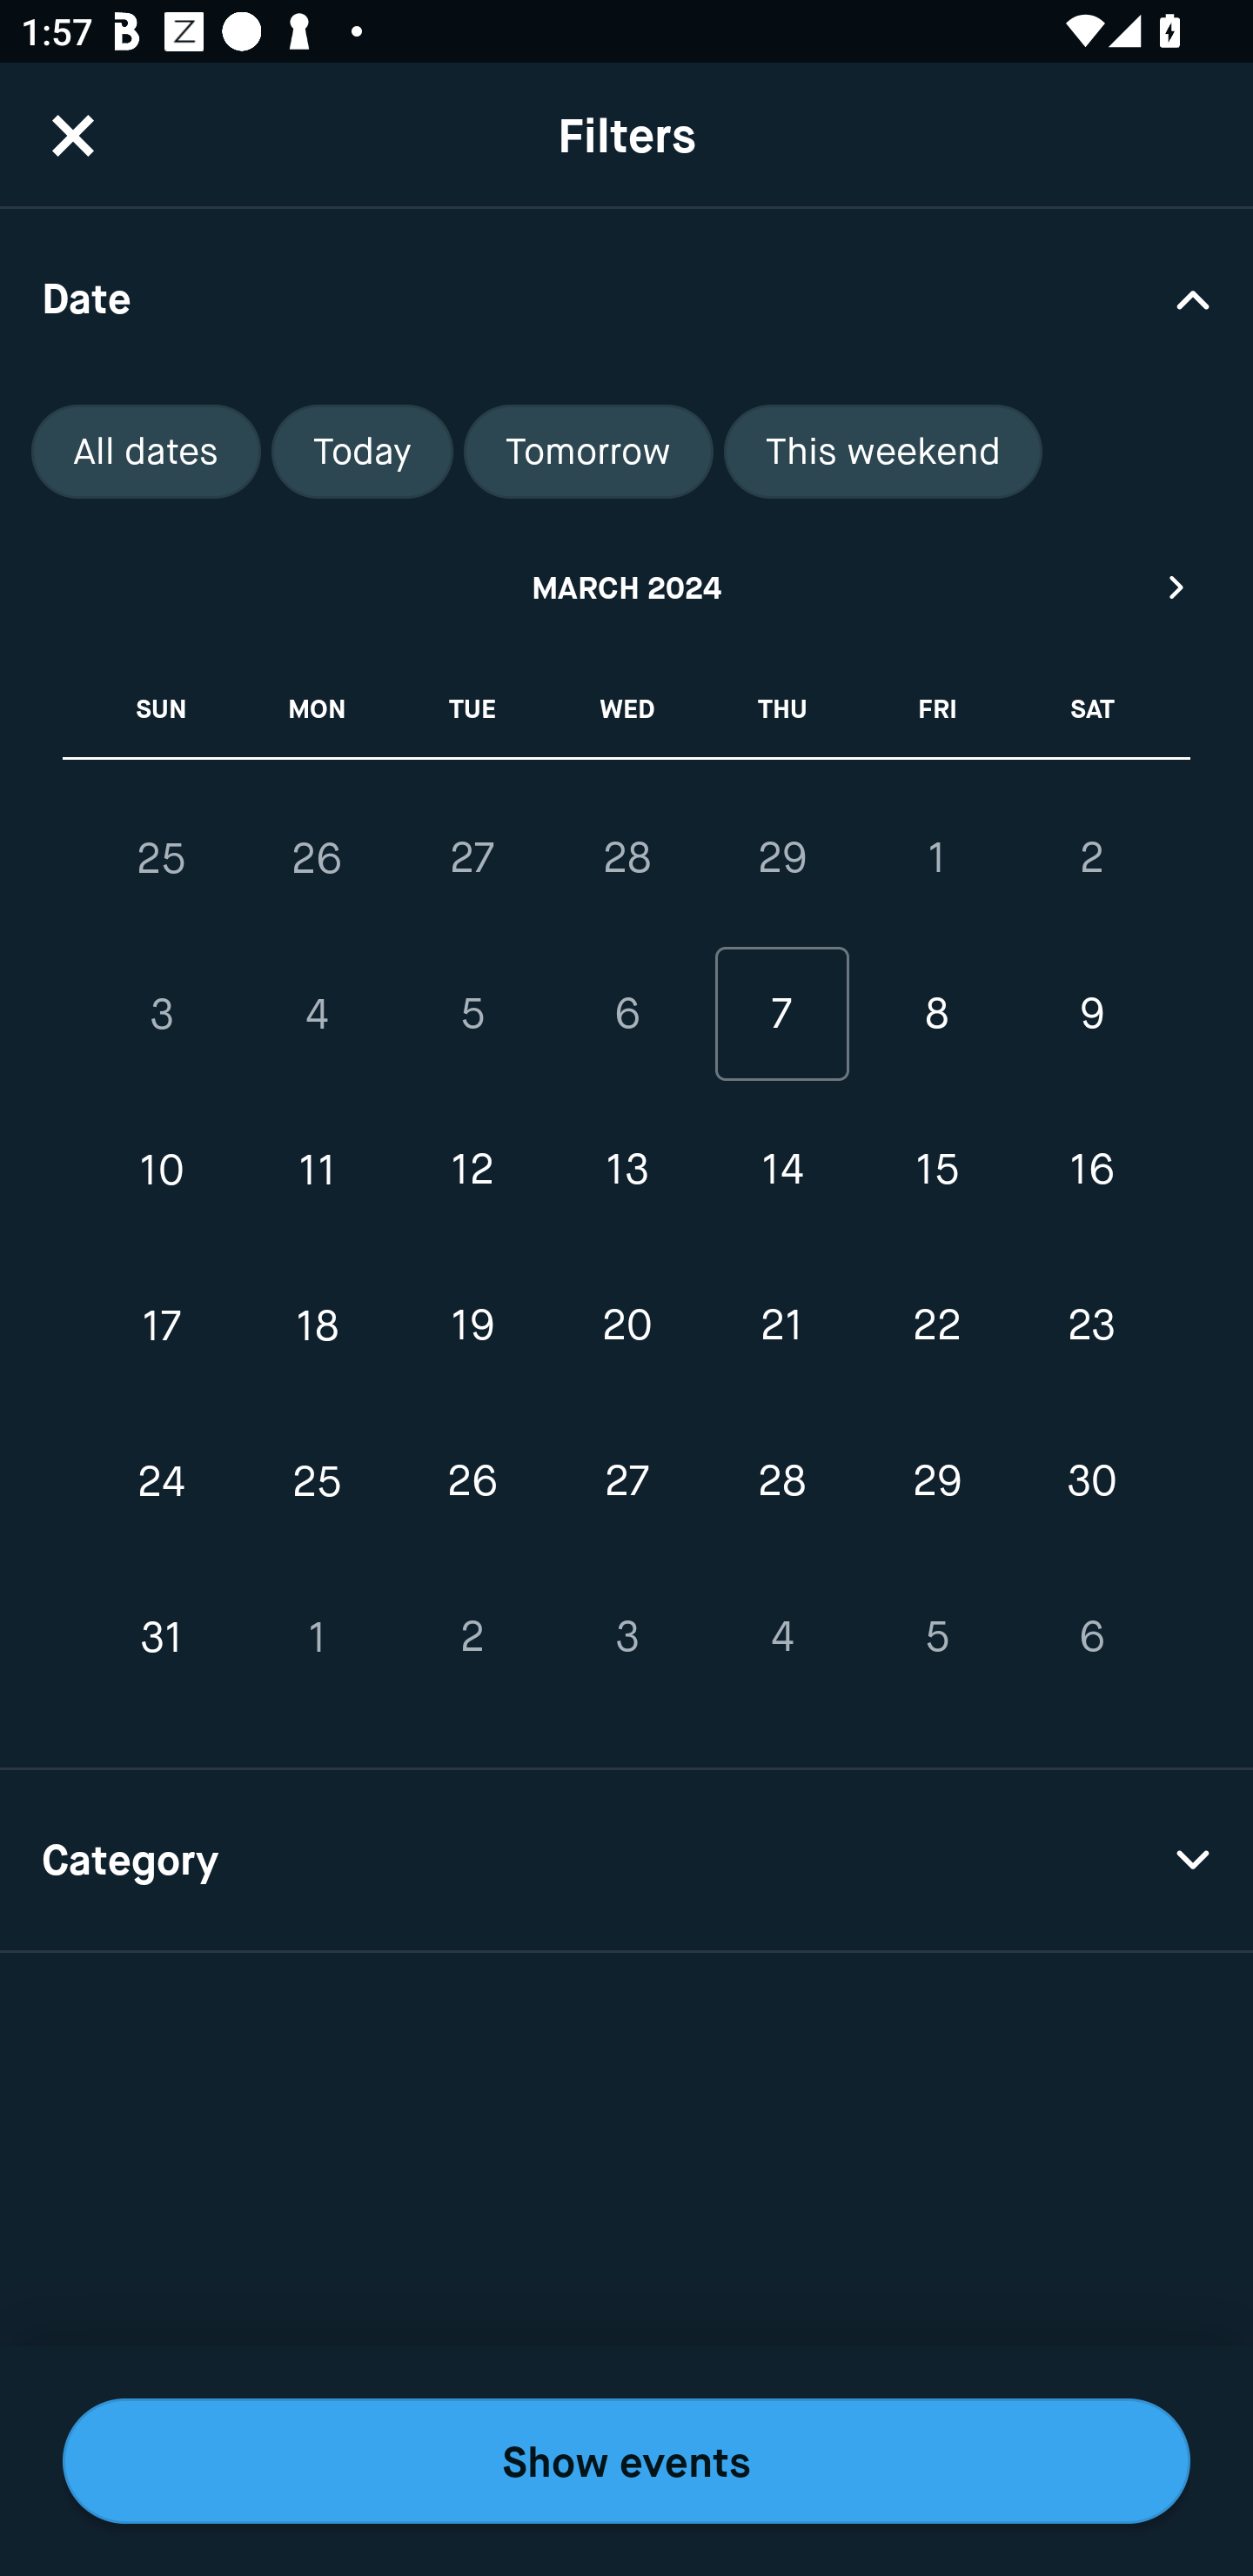  I want to click on 13, so click(626, 1170).